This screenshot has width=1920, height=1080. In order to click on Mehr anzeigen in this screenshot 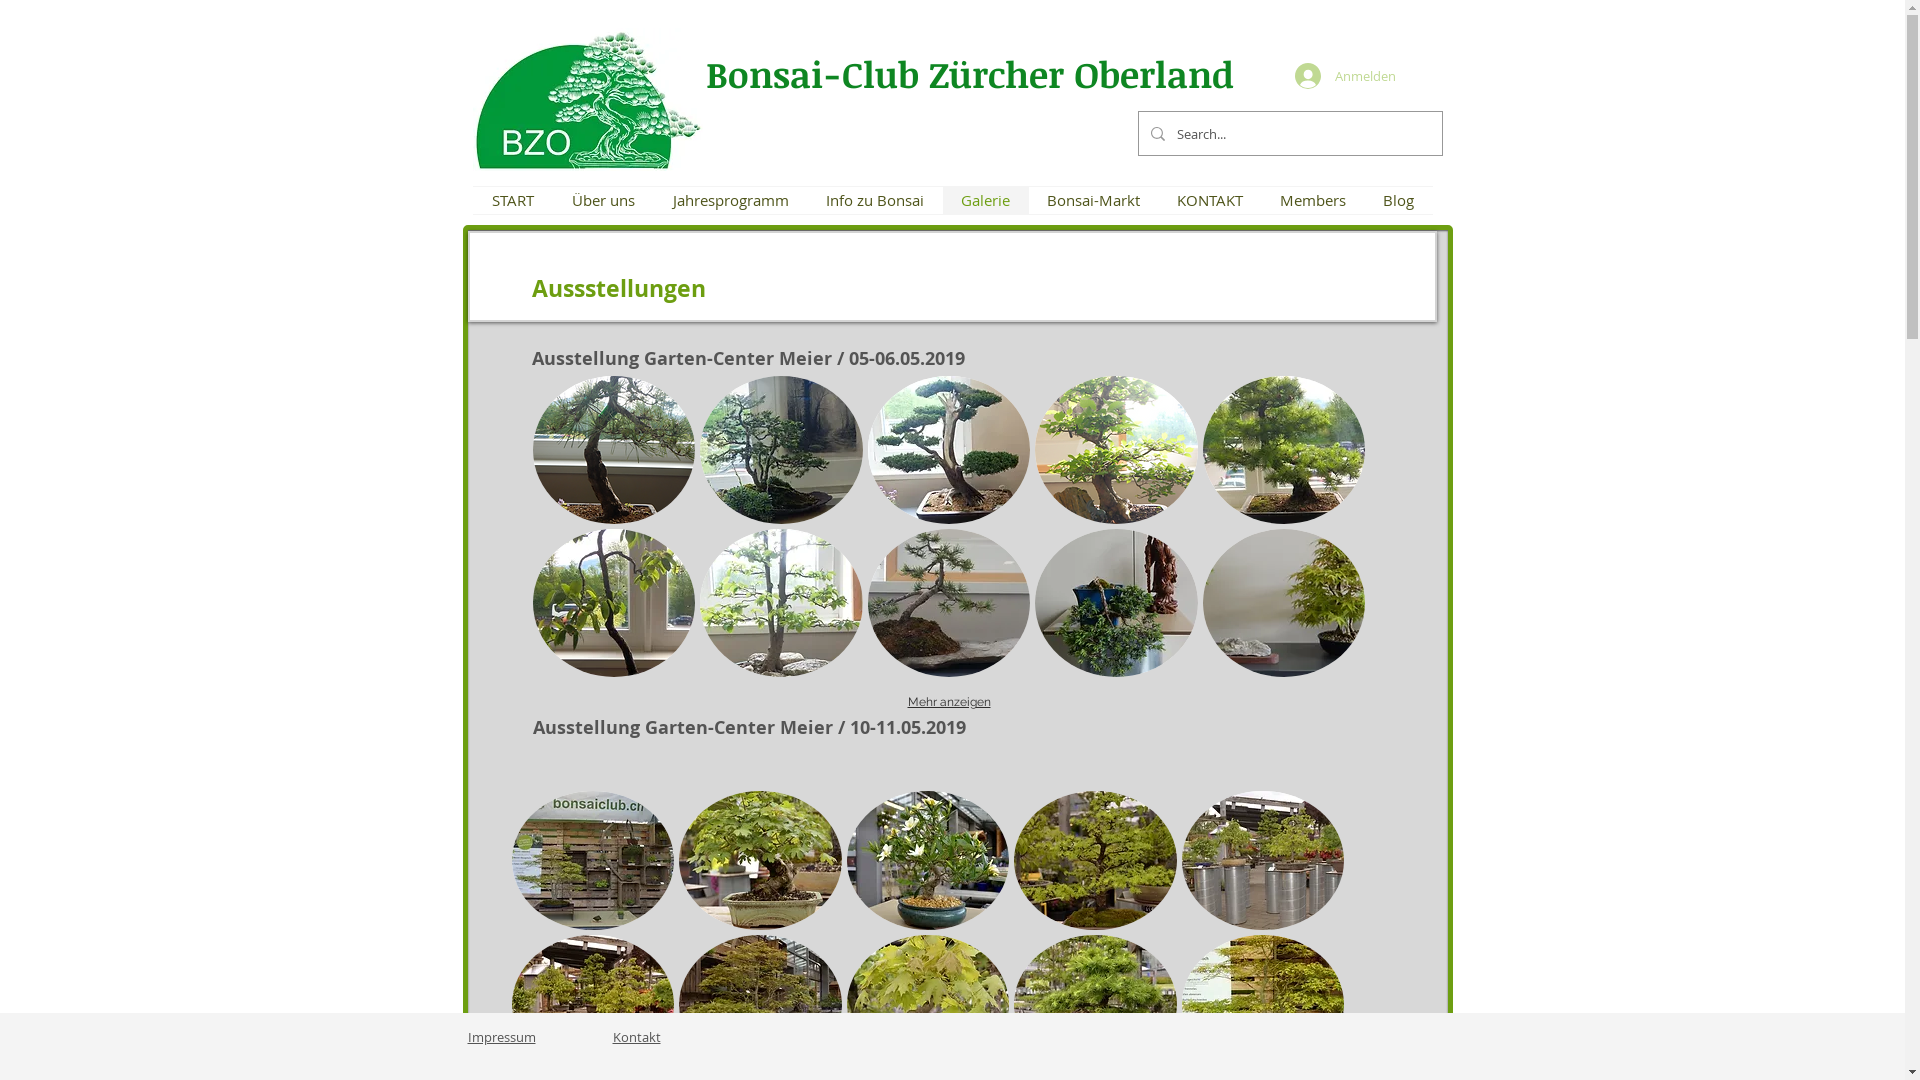, I will do `click(950, 702)`.